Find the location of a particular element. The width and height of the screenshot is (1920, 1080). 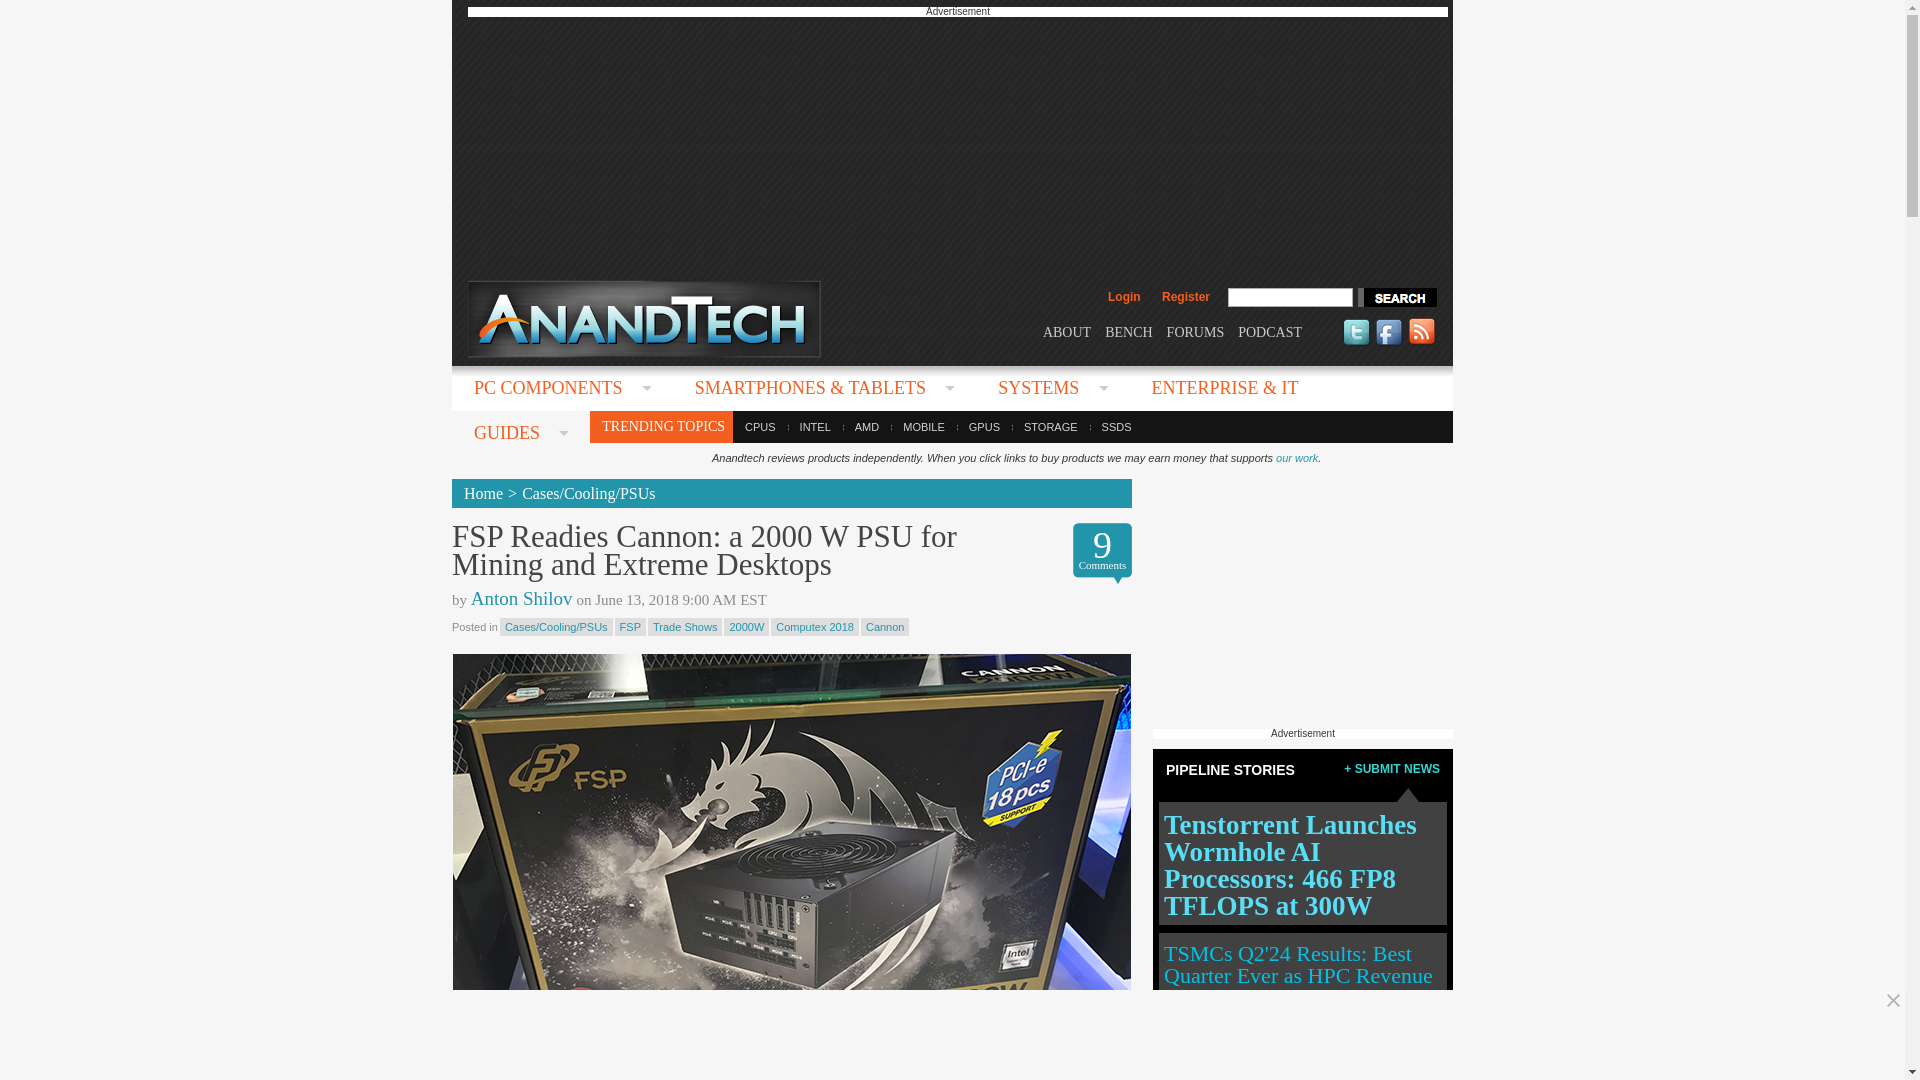

ABOUT is located at coordinates (1066, 332).